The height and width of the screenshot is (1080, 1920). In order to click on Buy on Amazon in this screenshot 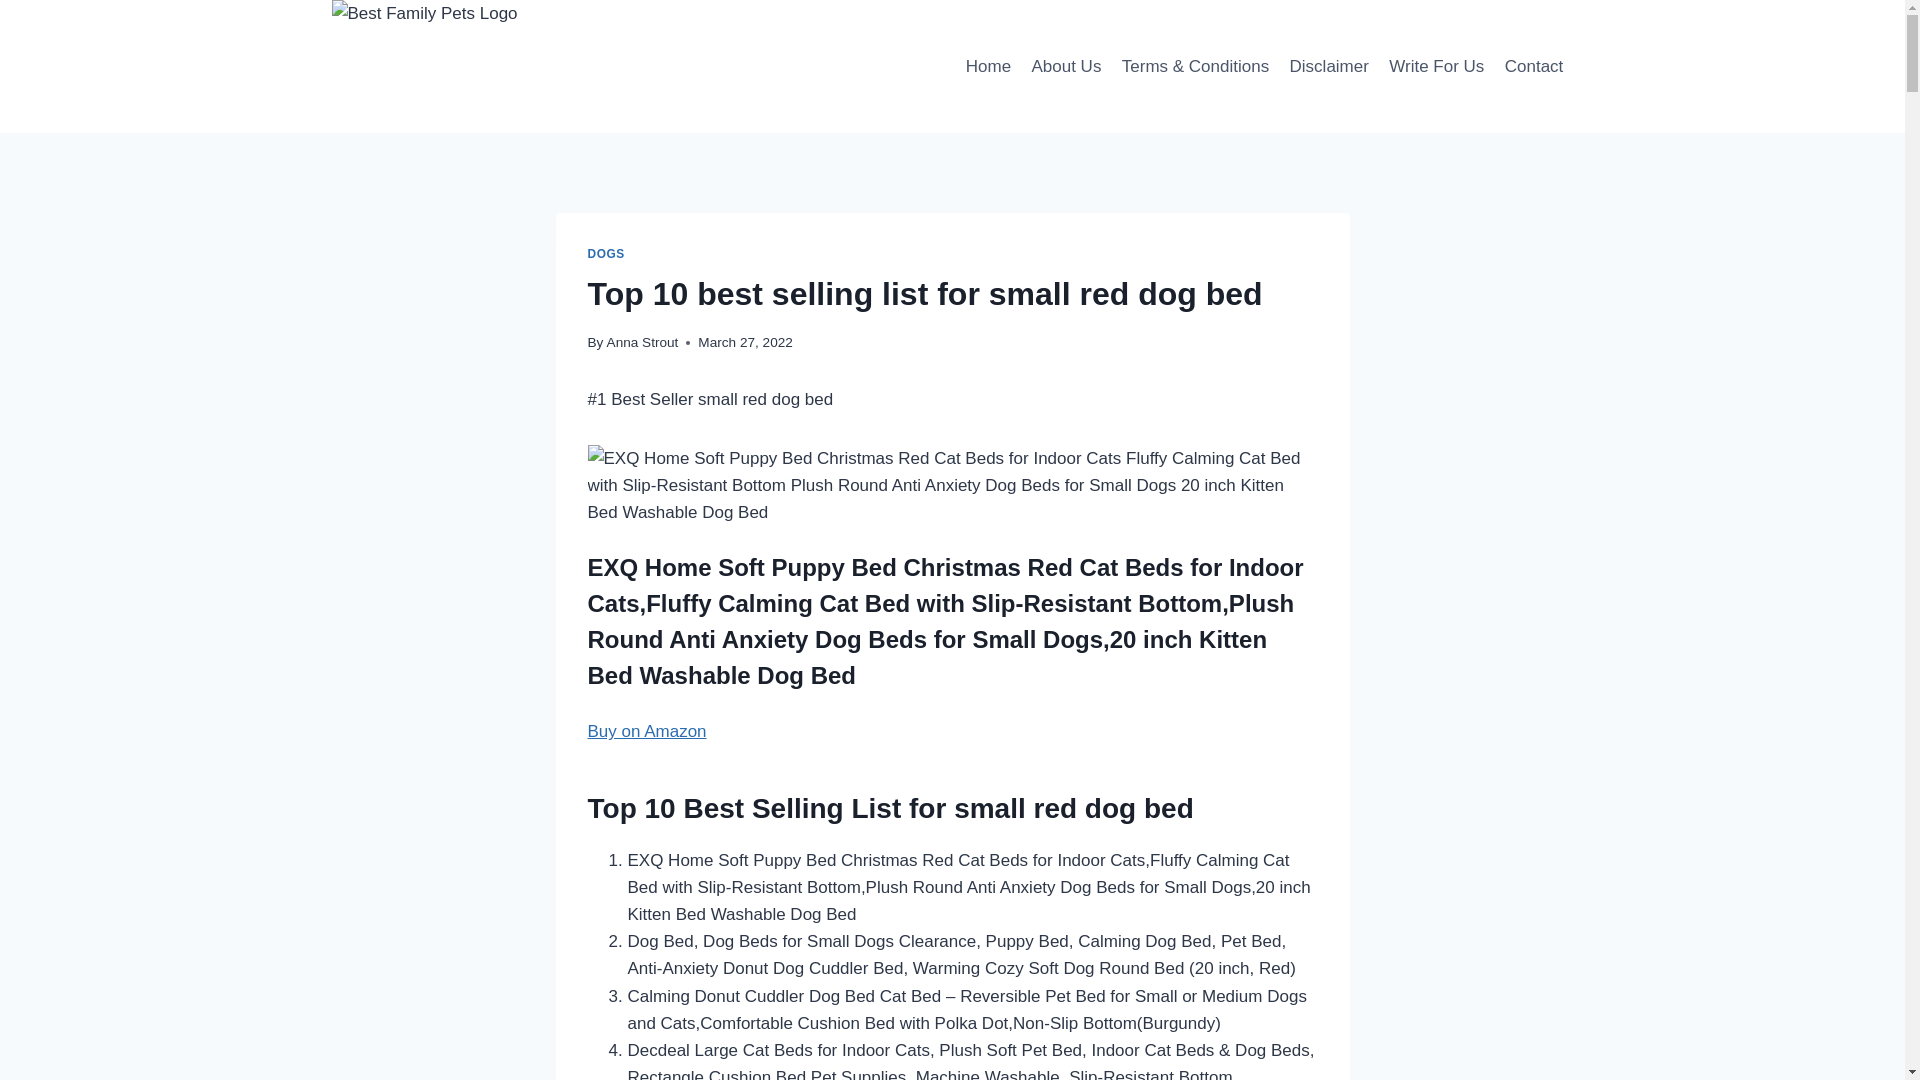, I will do `click(646, 731)`.